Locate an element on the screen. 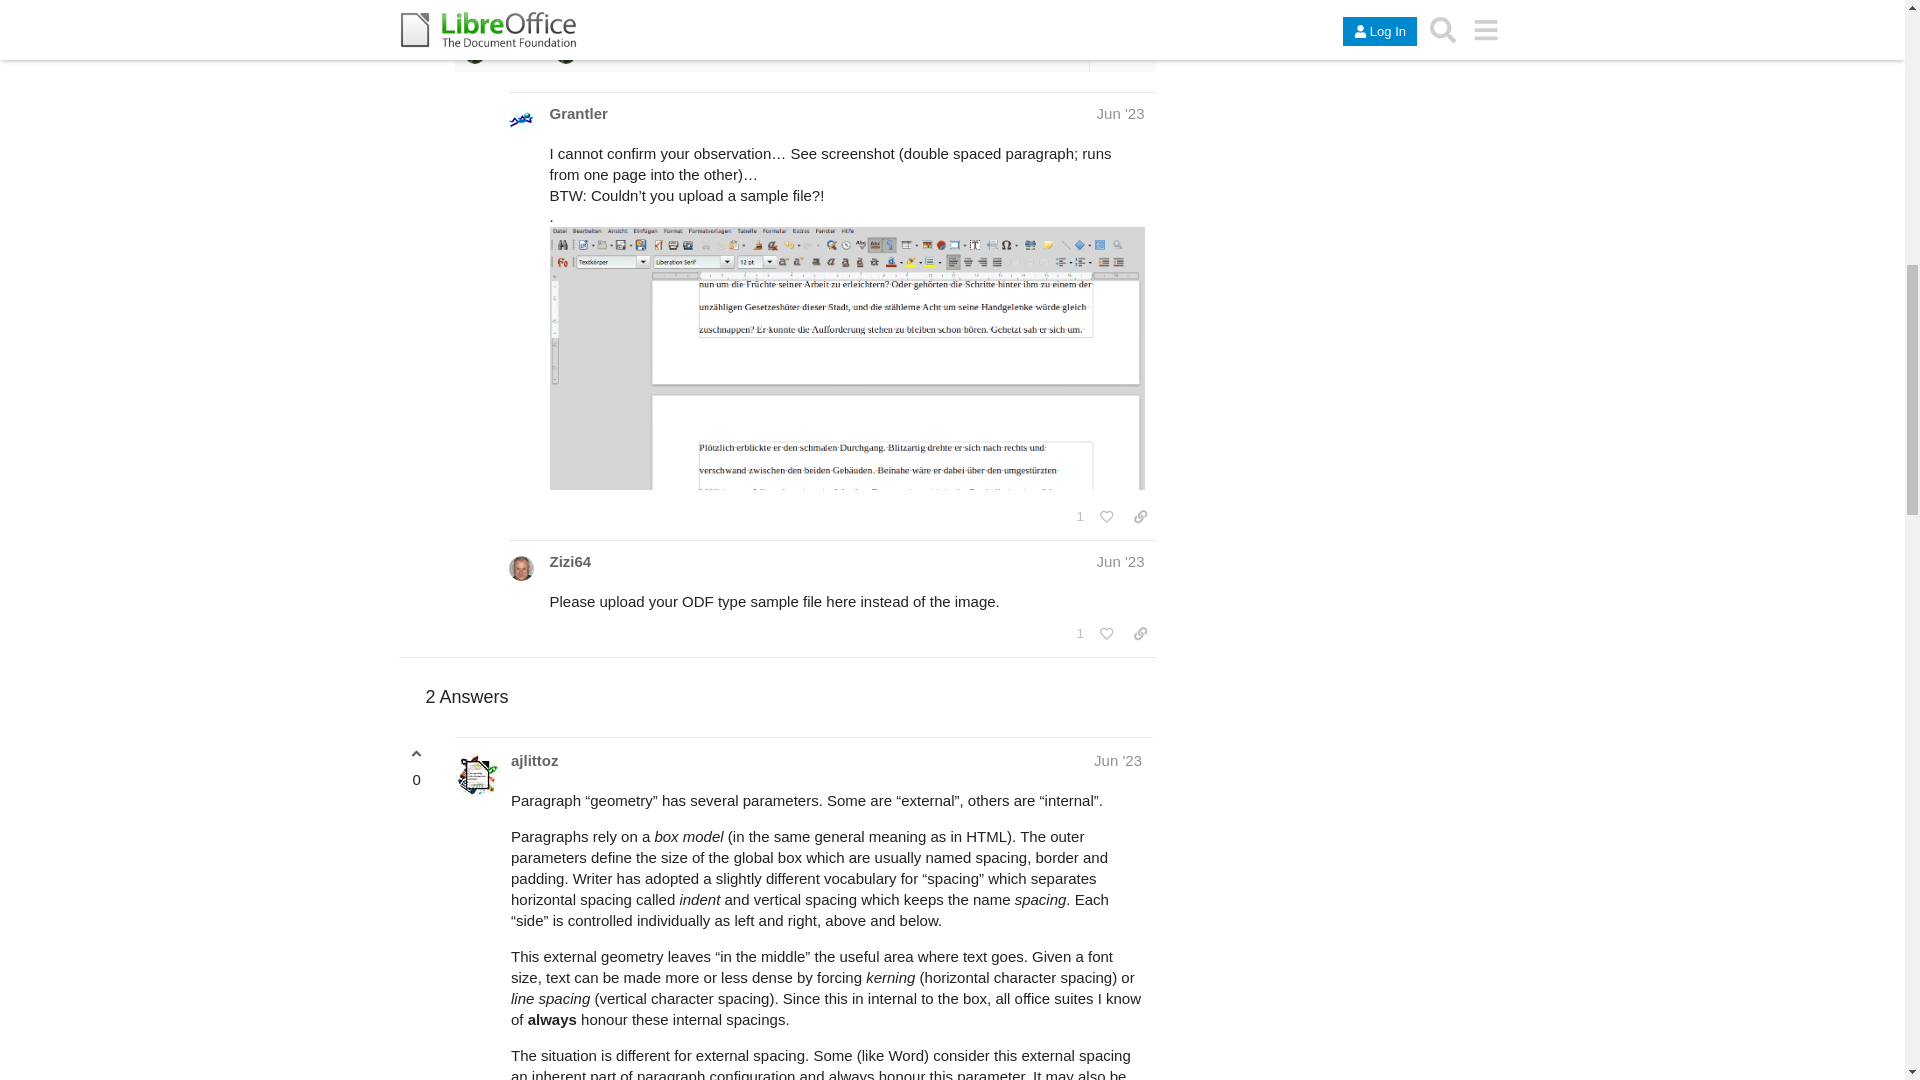 The height and width of the screenshot is (1080, 1920). Scar is located at coordinates (566, 54).